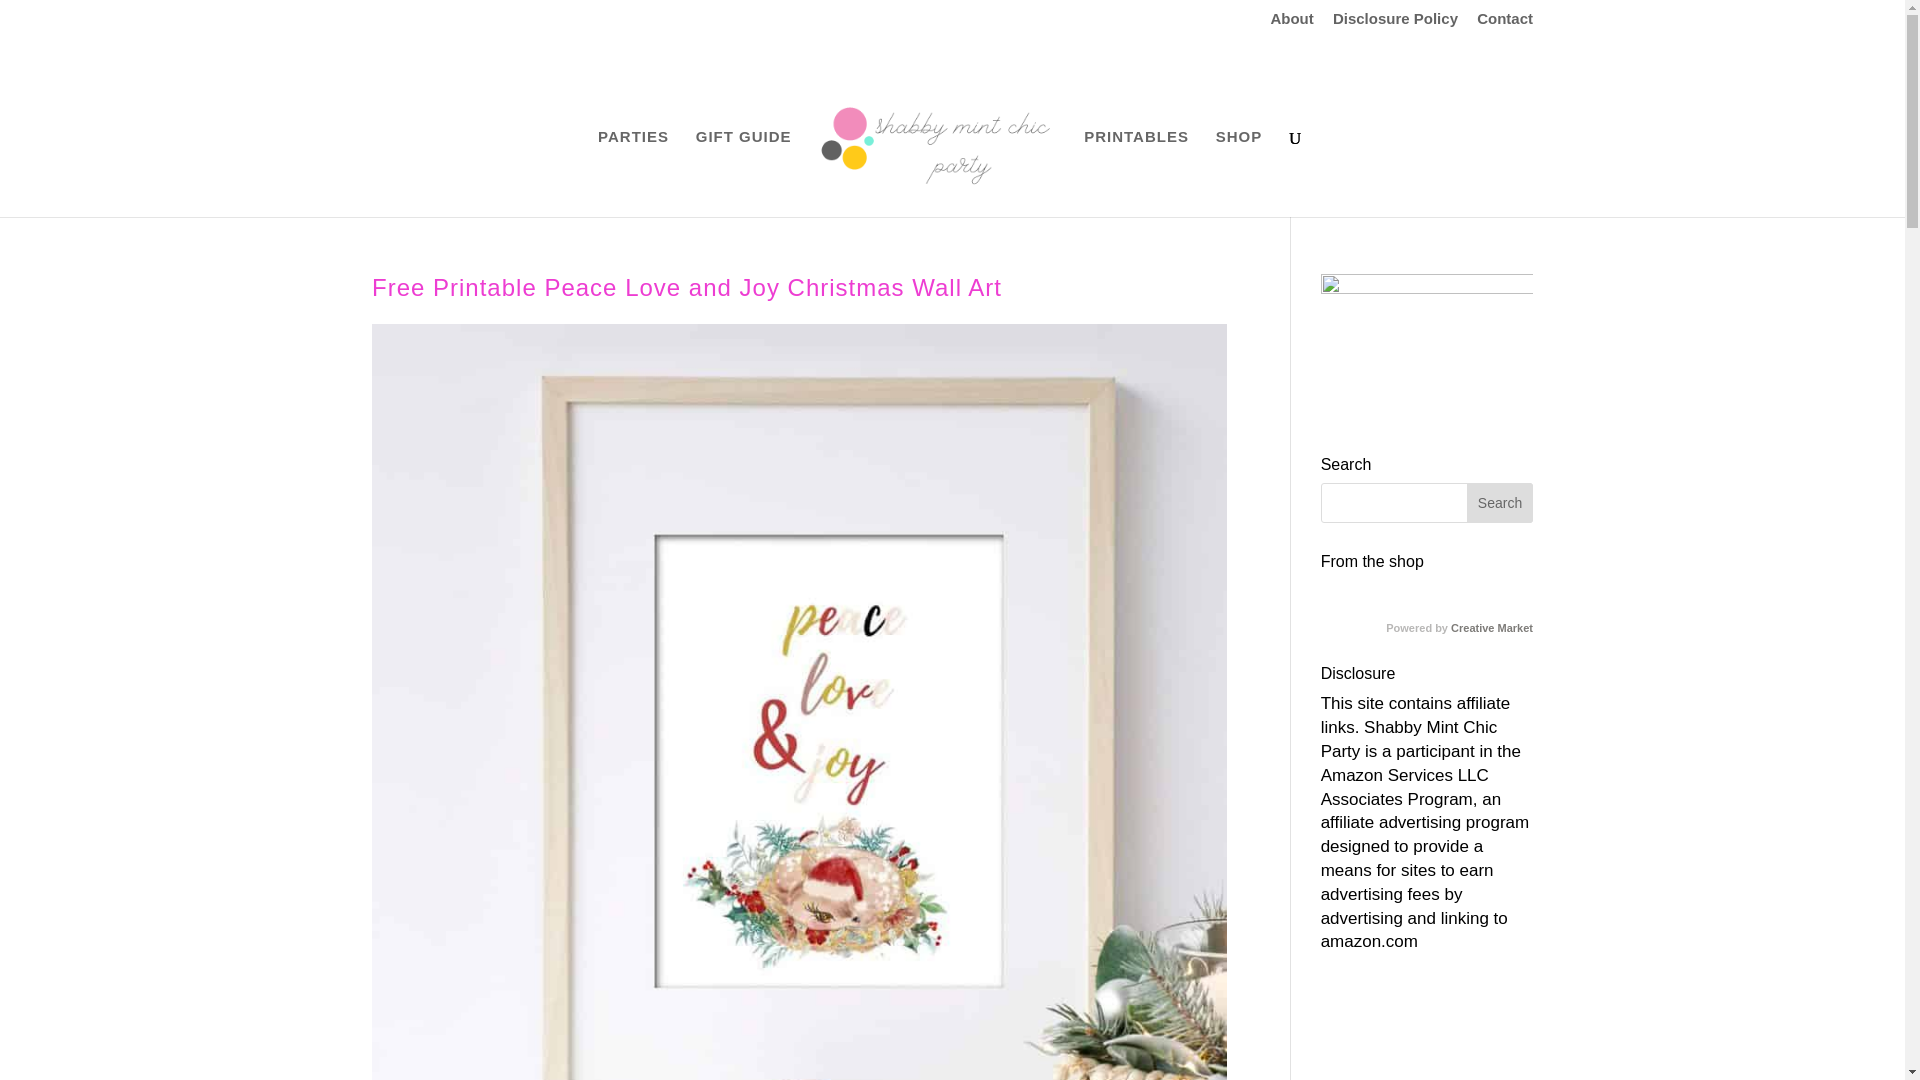 The height and width of the screenshot is (1080, 1920). I want to click on GIFT GUIDE, so click(743, 173).